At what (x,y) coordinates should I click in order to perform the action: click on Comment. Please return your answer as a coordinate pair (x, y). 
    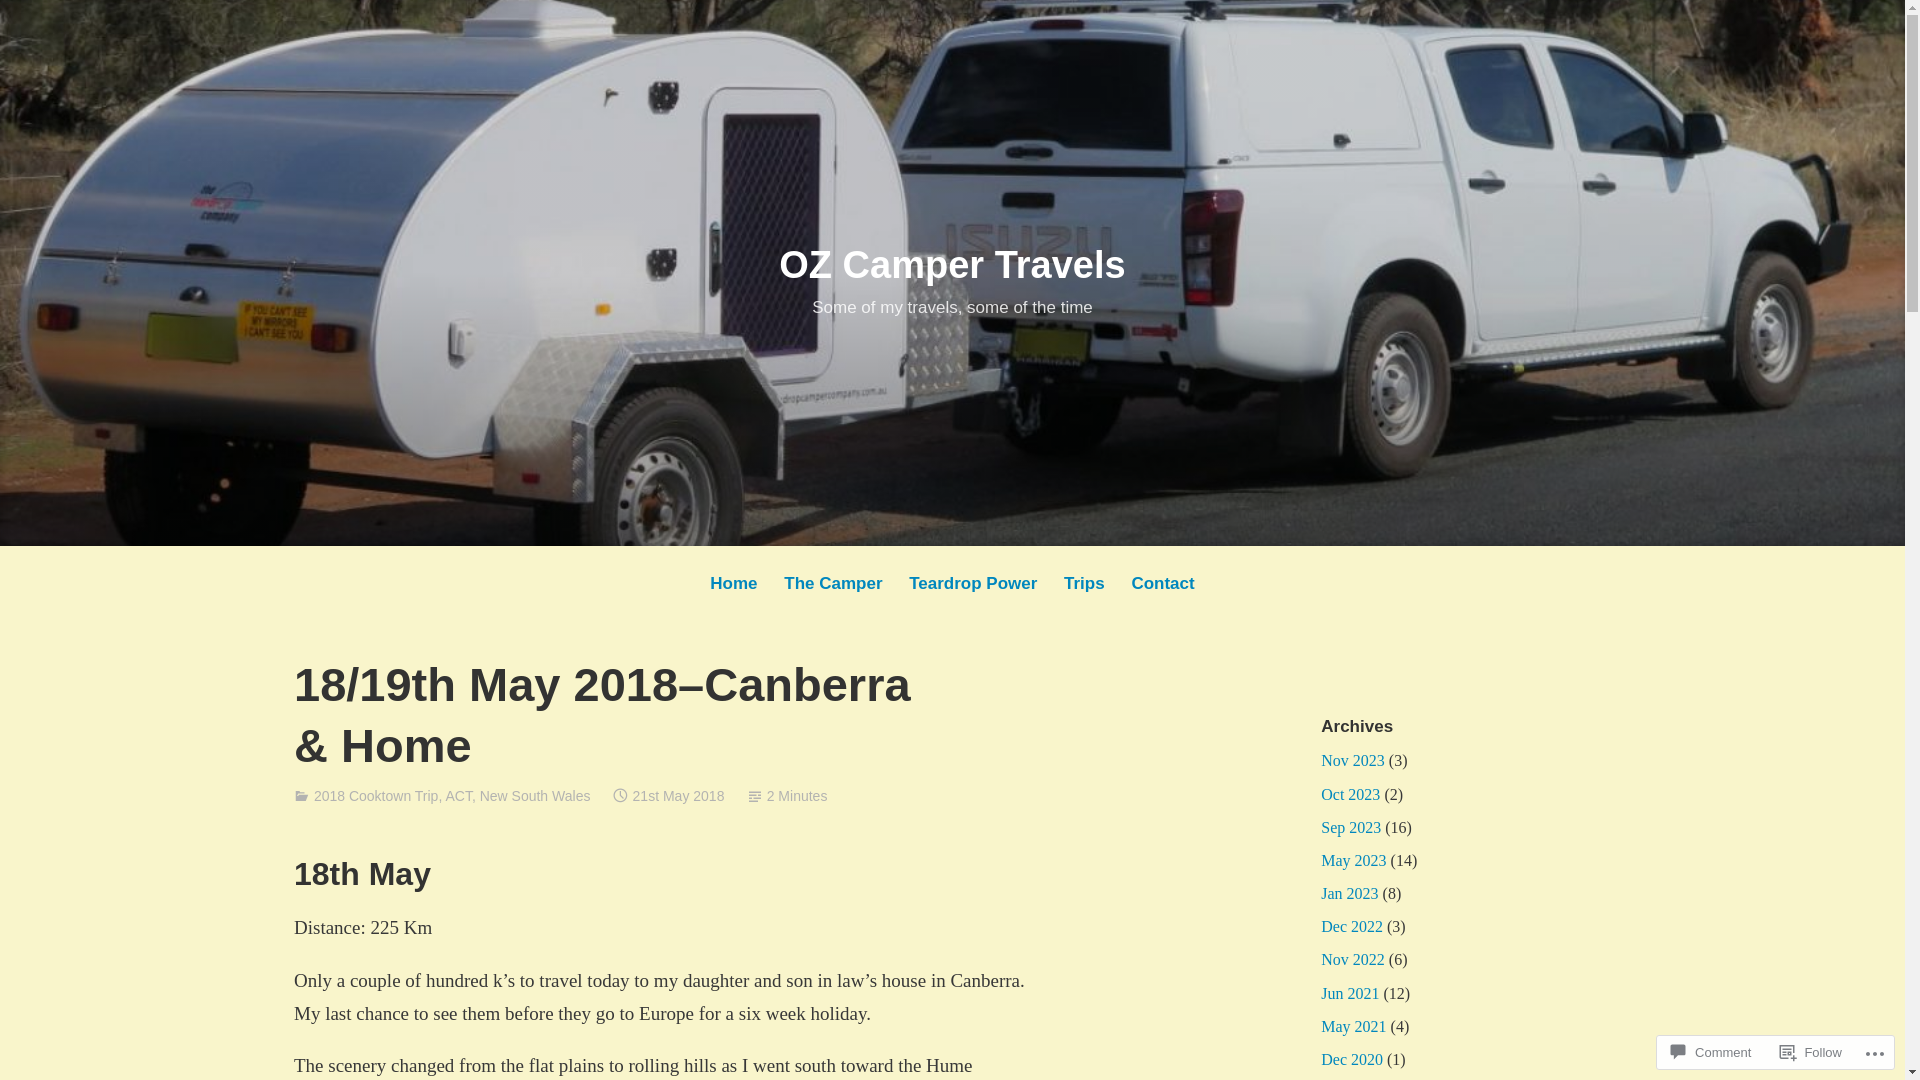
    Looking at the image, I should click on (1711, 1052).